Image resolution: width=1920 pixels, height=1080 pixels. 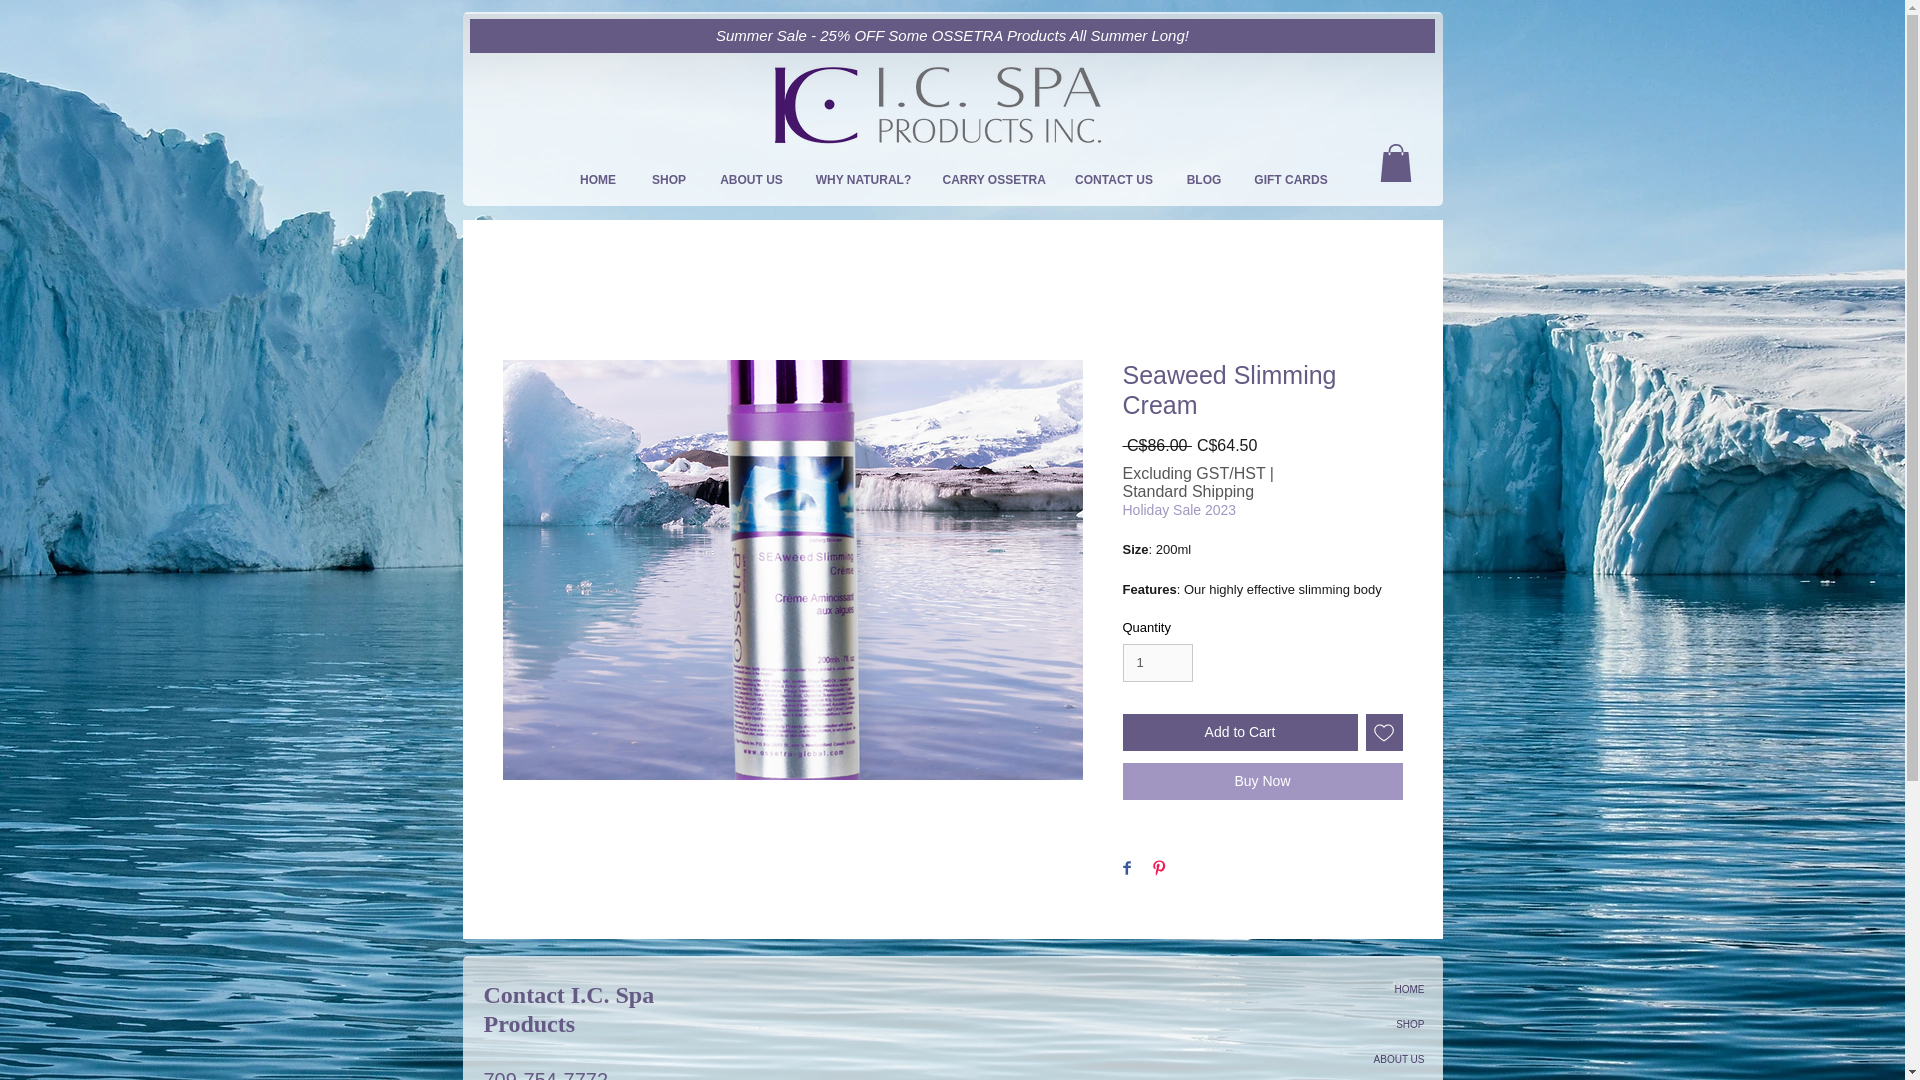 What do you see at coordinates (1156, 662) in the screenshot?
I see `1` at bounding box center [1156, 662].